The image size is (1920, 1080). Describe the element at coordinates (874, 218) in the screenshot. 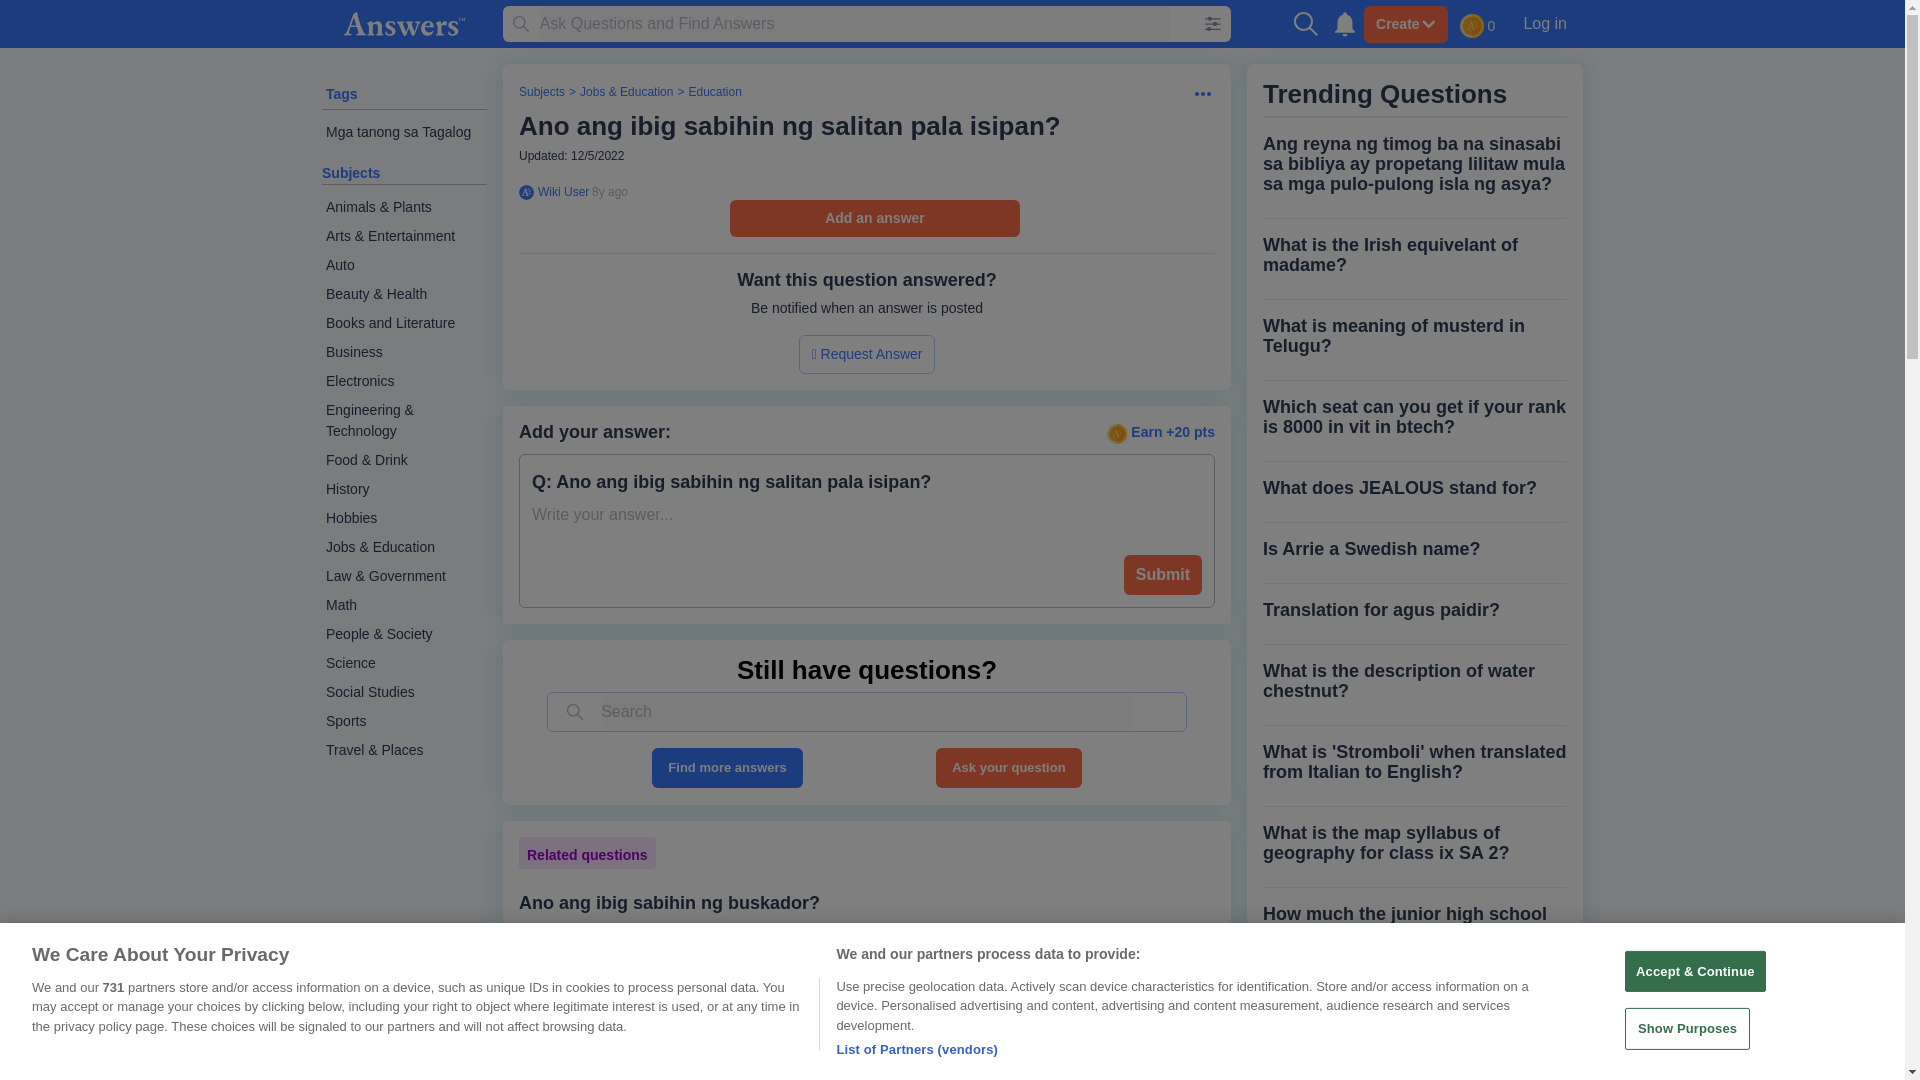

I see `Add an answer` at that location.